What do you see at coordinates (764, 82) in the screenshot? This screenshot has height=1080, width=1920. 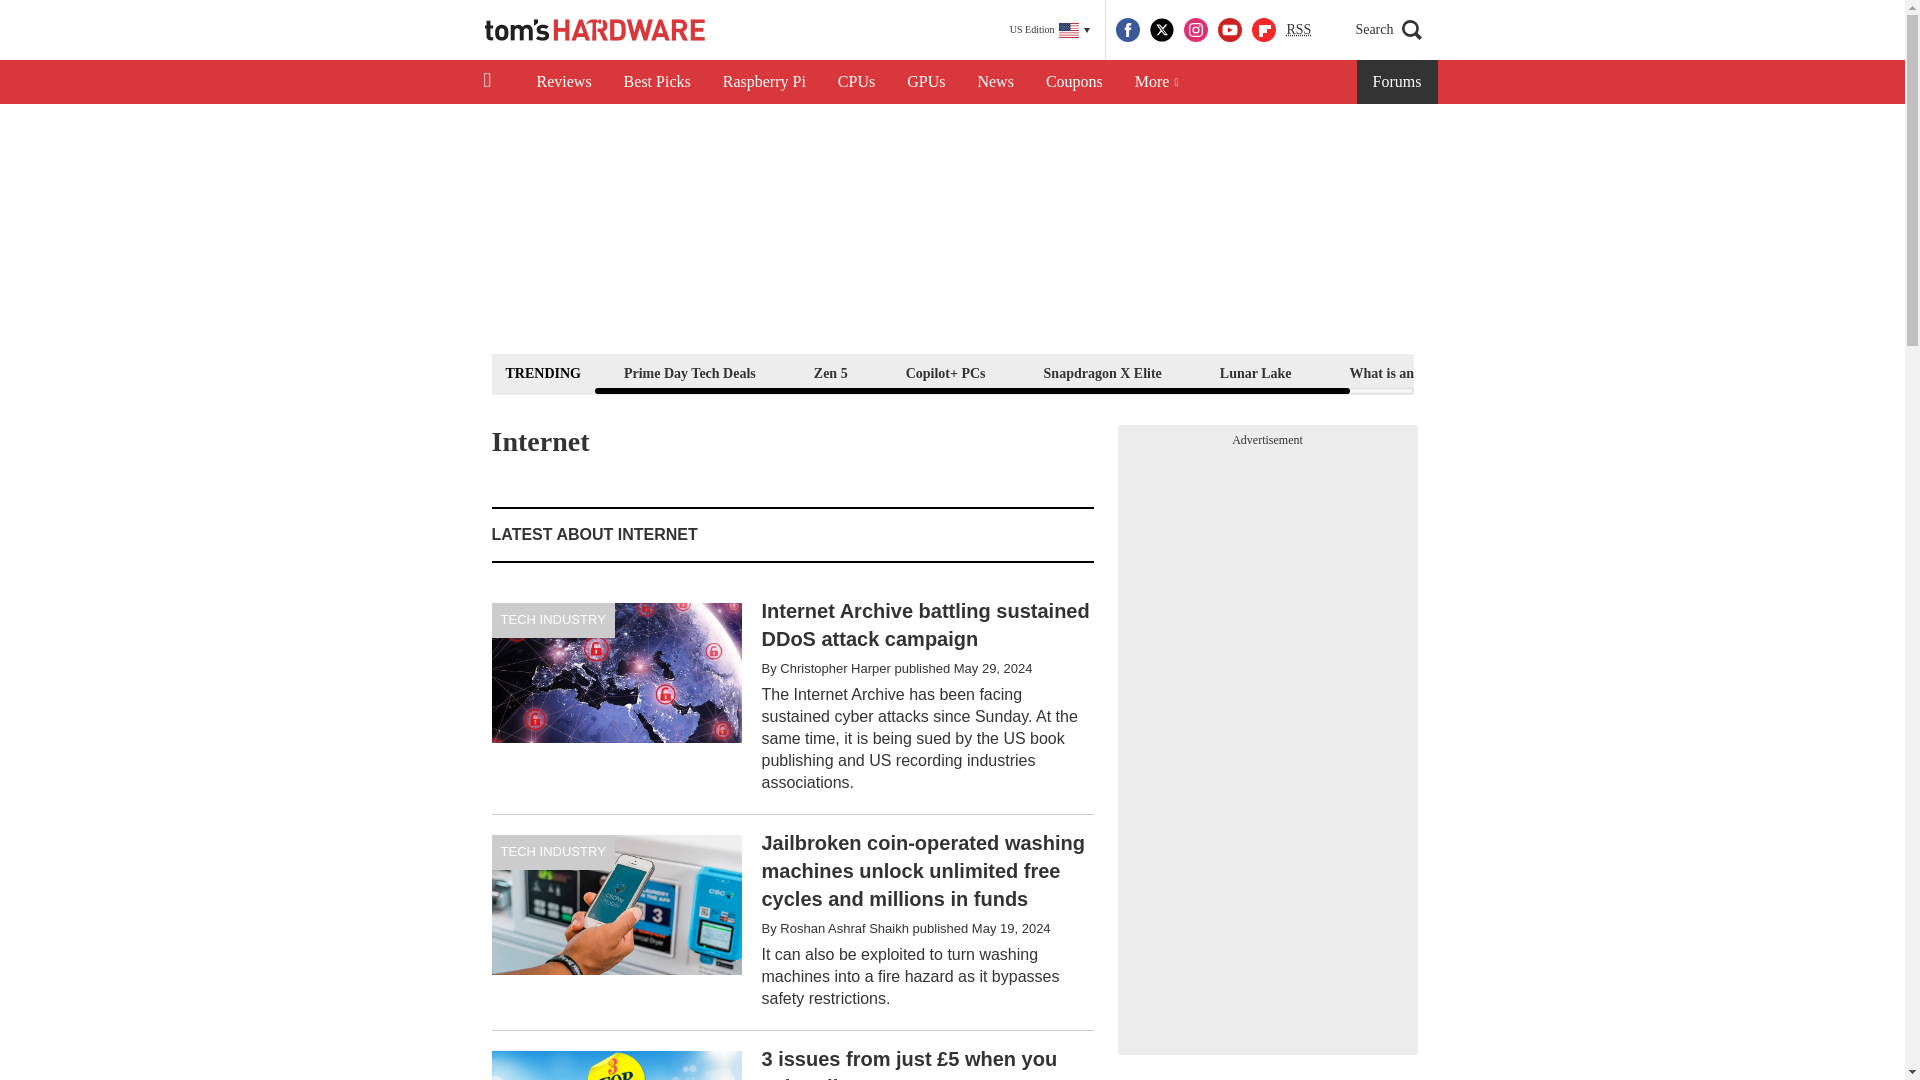 I see `Raspberry Pi` at bounding box center [764, 82].